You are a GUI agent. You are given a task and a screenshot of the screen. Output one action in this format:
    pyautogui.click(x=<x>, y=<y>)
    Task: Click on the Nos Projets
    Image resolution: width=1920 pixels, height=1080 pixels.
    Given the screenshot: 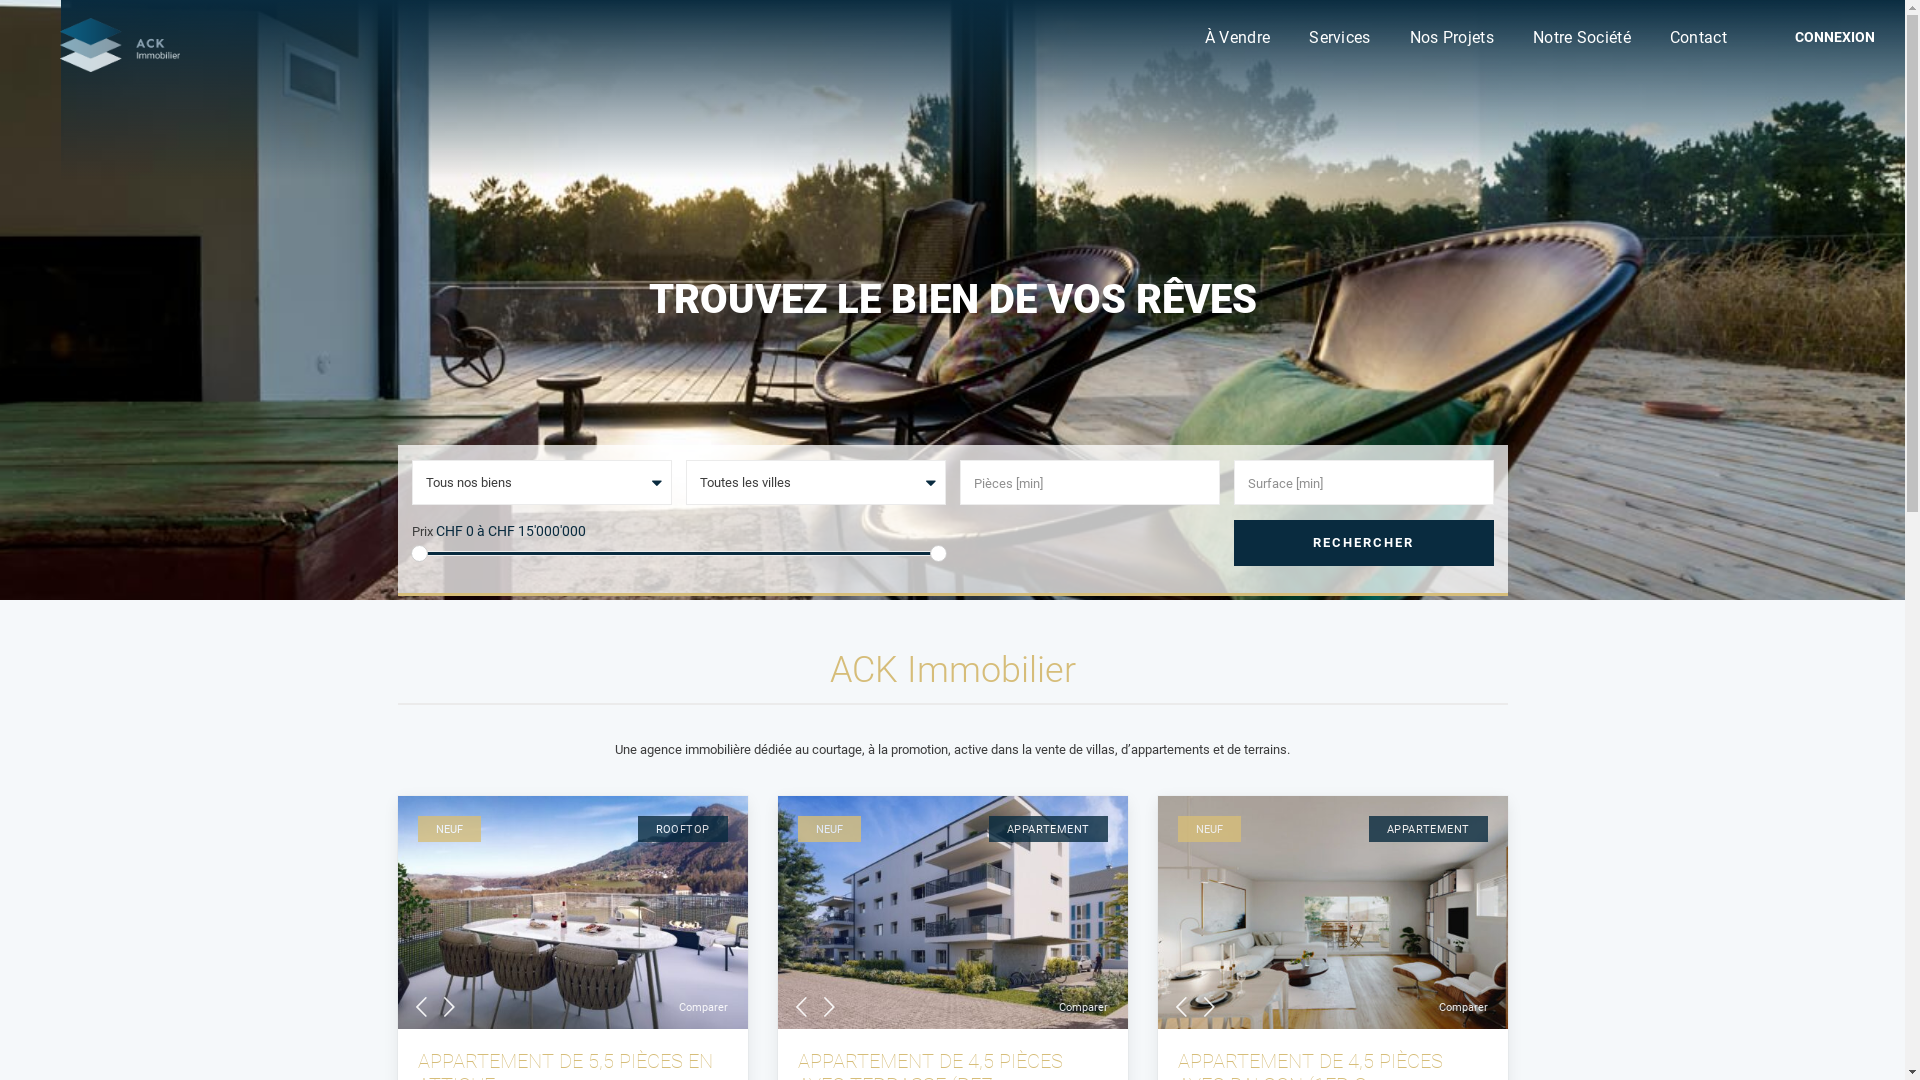 What is the action you would take?
    pyautogui.click(x=1452, y=38)
    